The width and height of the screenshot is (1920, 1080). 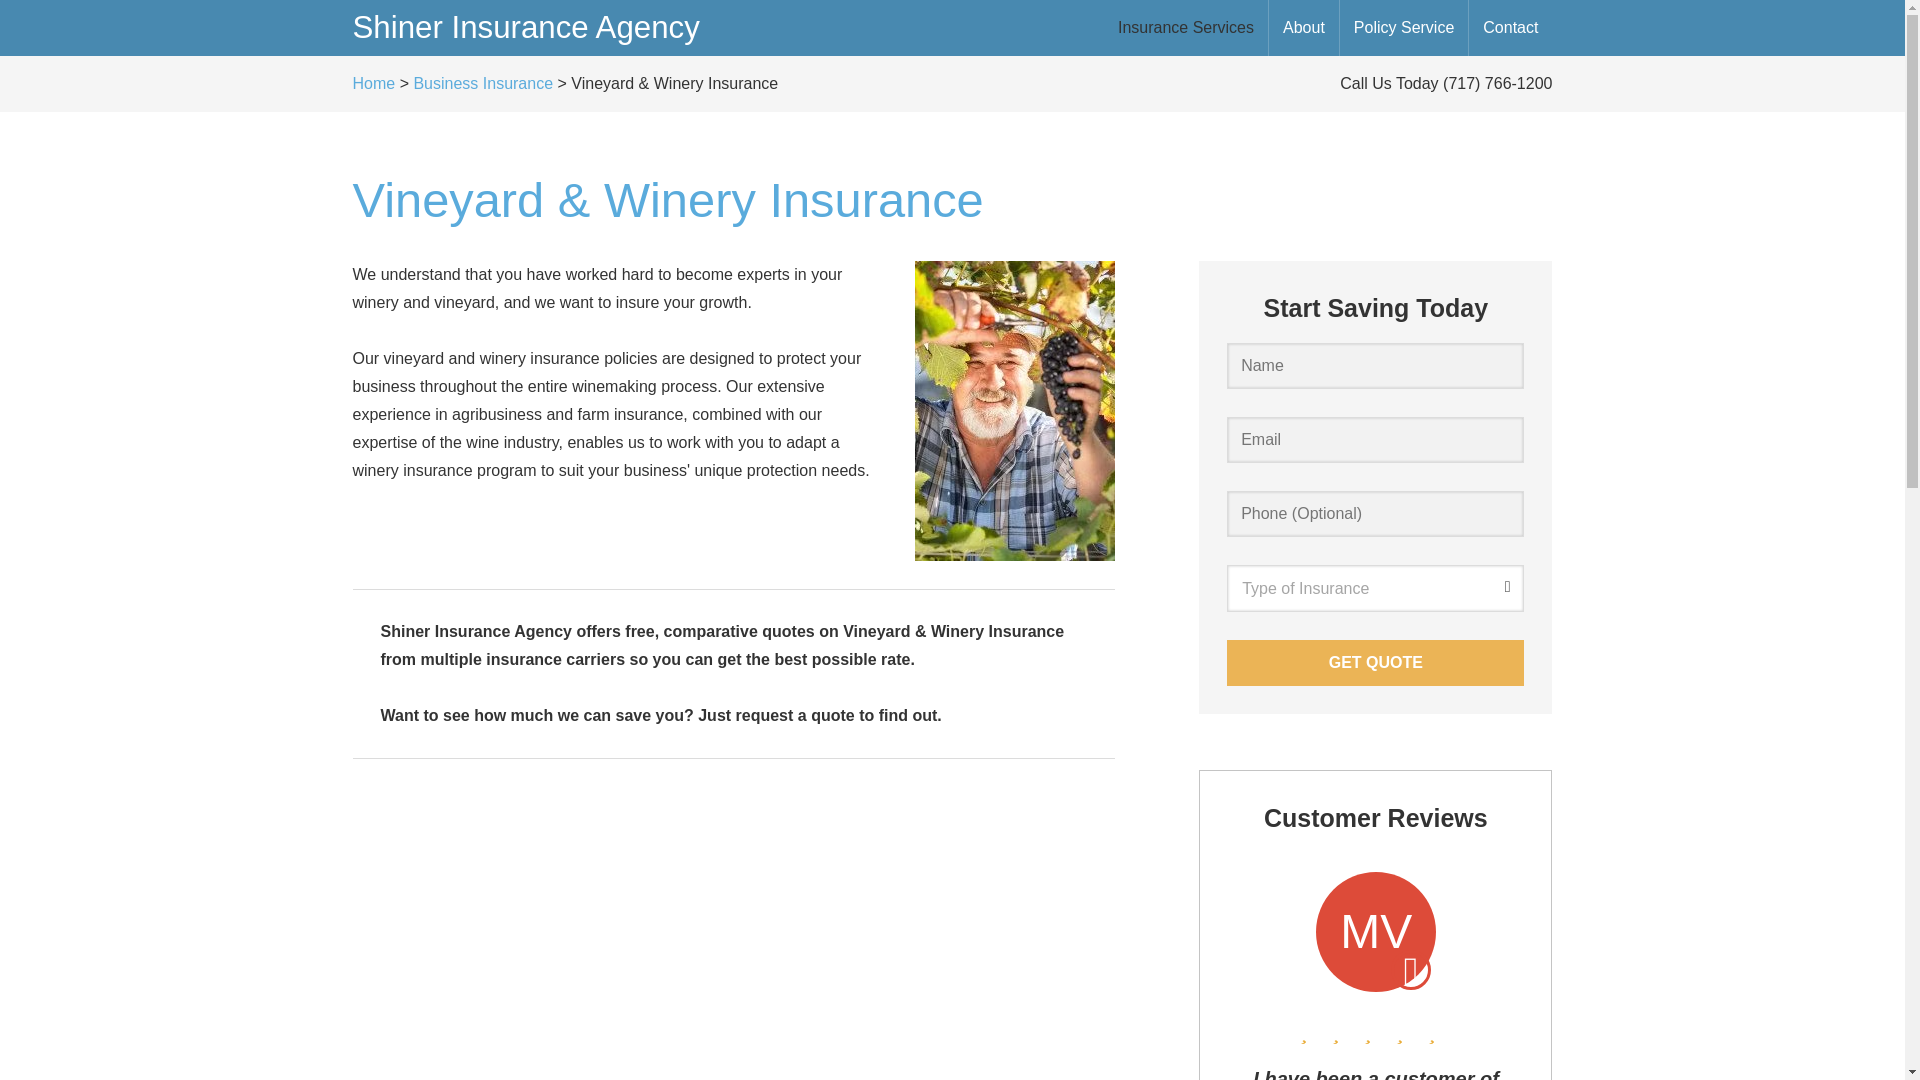 What do you see at coordinates (1186, 28) in the screenshot?
I see `Insurance Services` at bounding box center [1186, 28].